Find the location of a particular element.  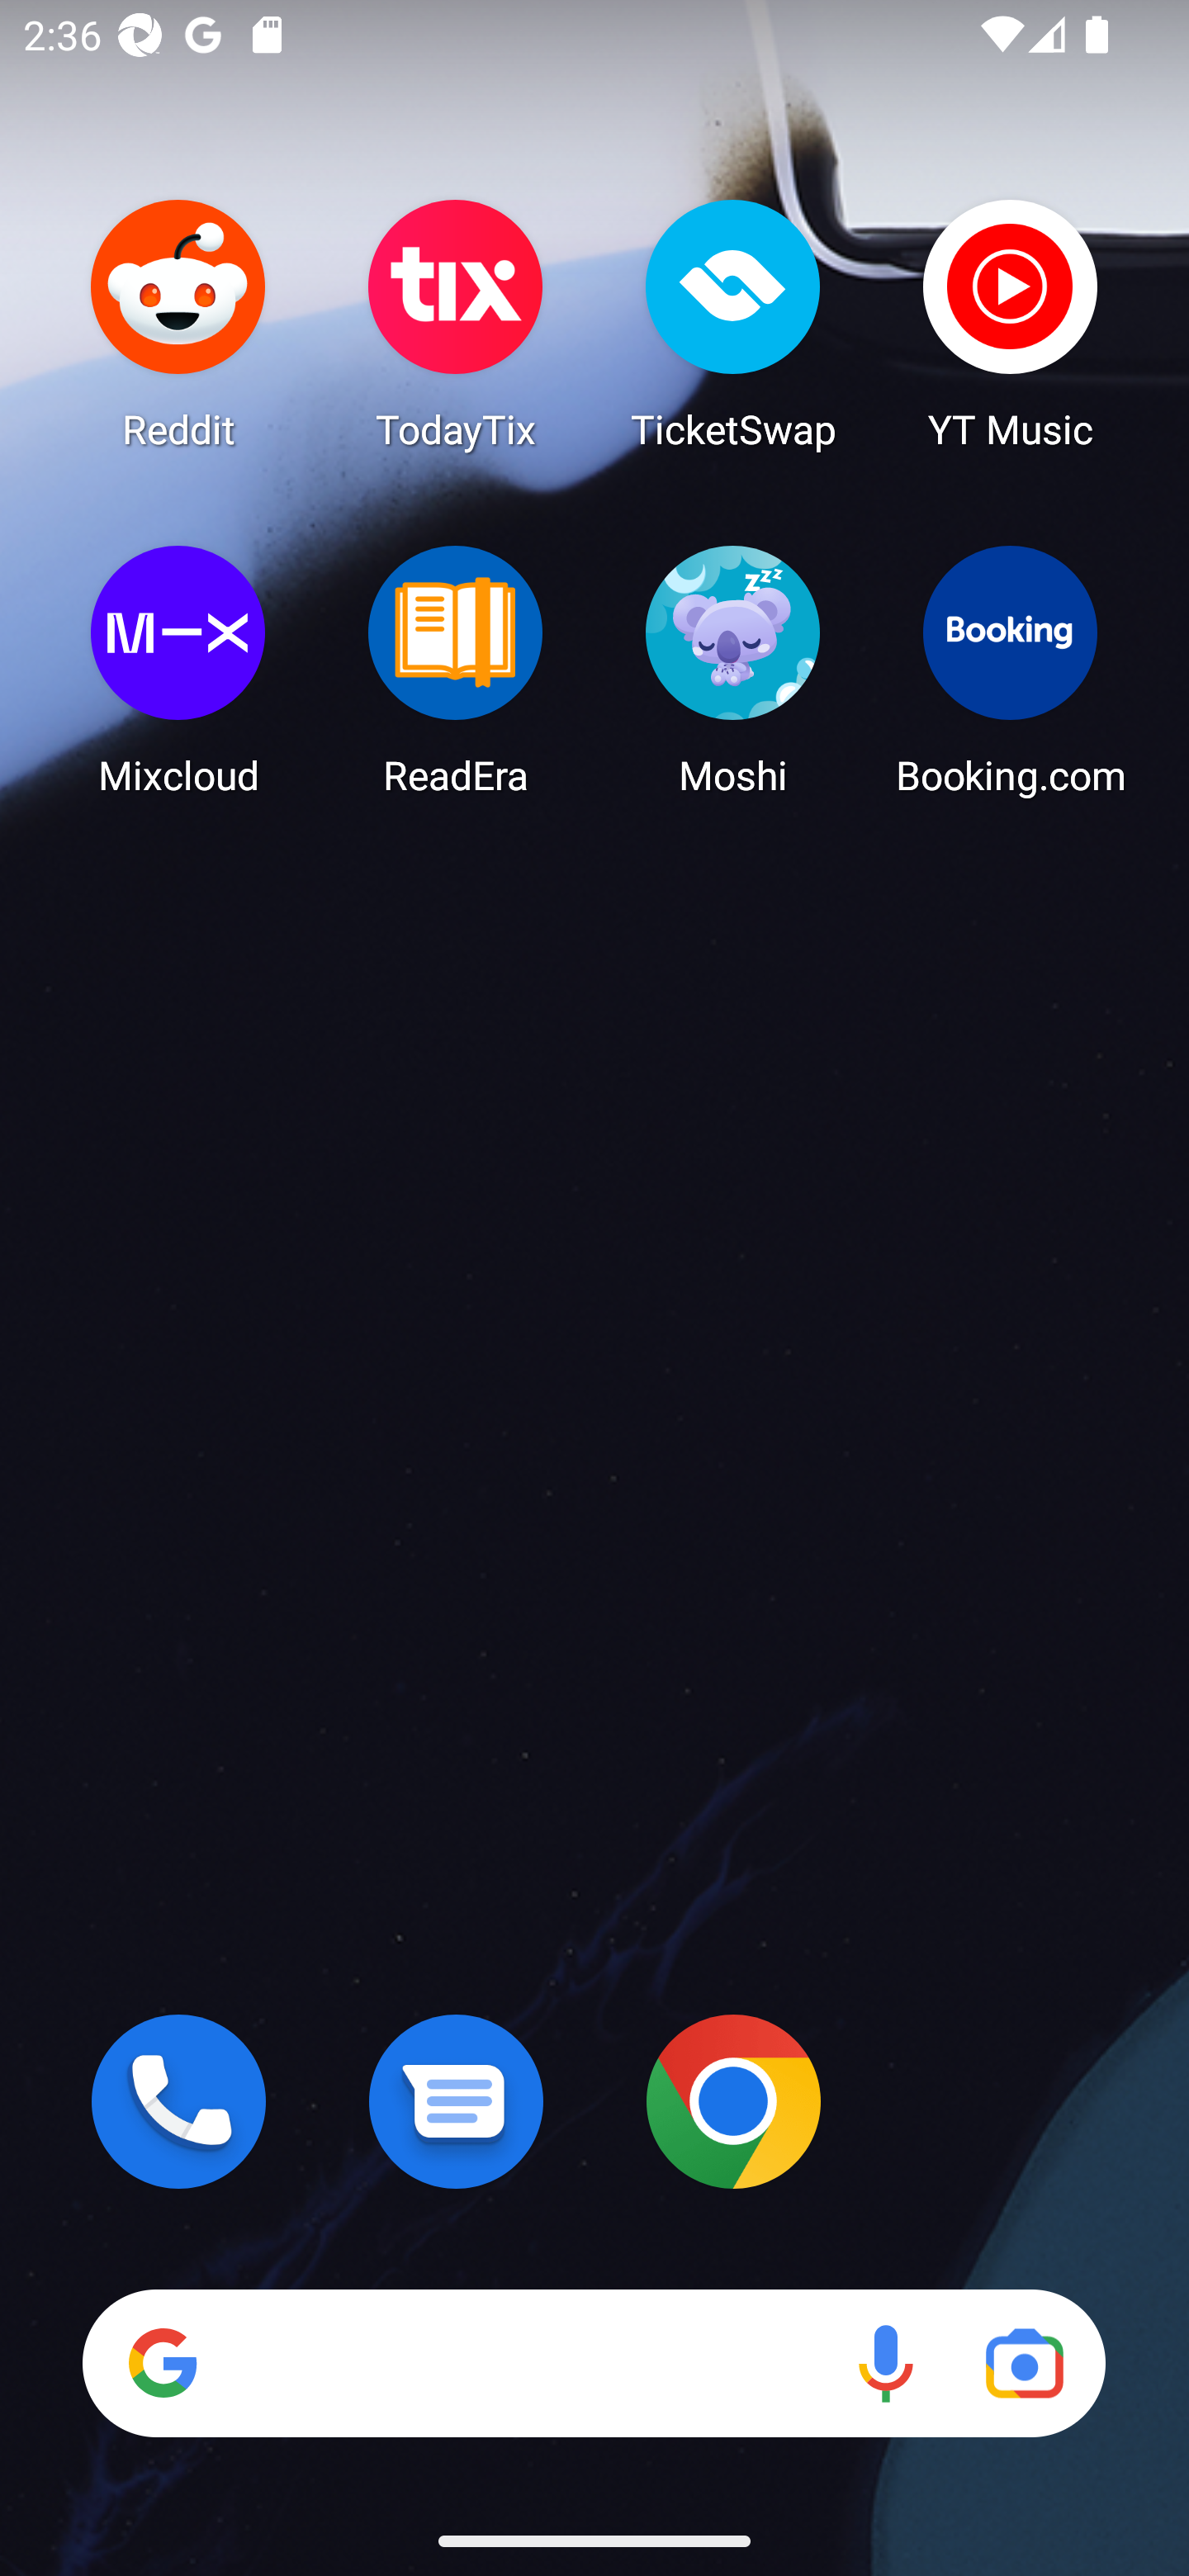

TicketSwap is located at coordinates (733, 324).